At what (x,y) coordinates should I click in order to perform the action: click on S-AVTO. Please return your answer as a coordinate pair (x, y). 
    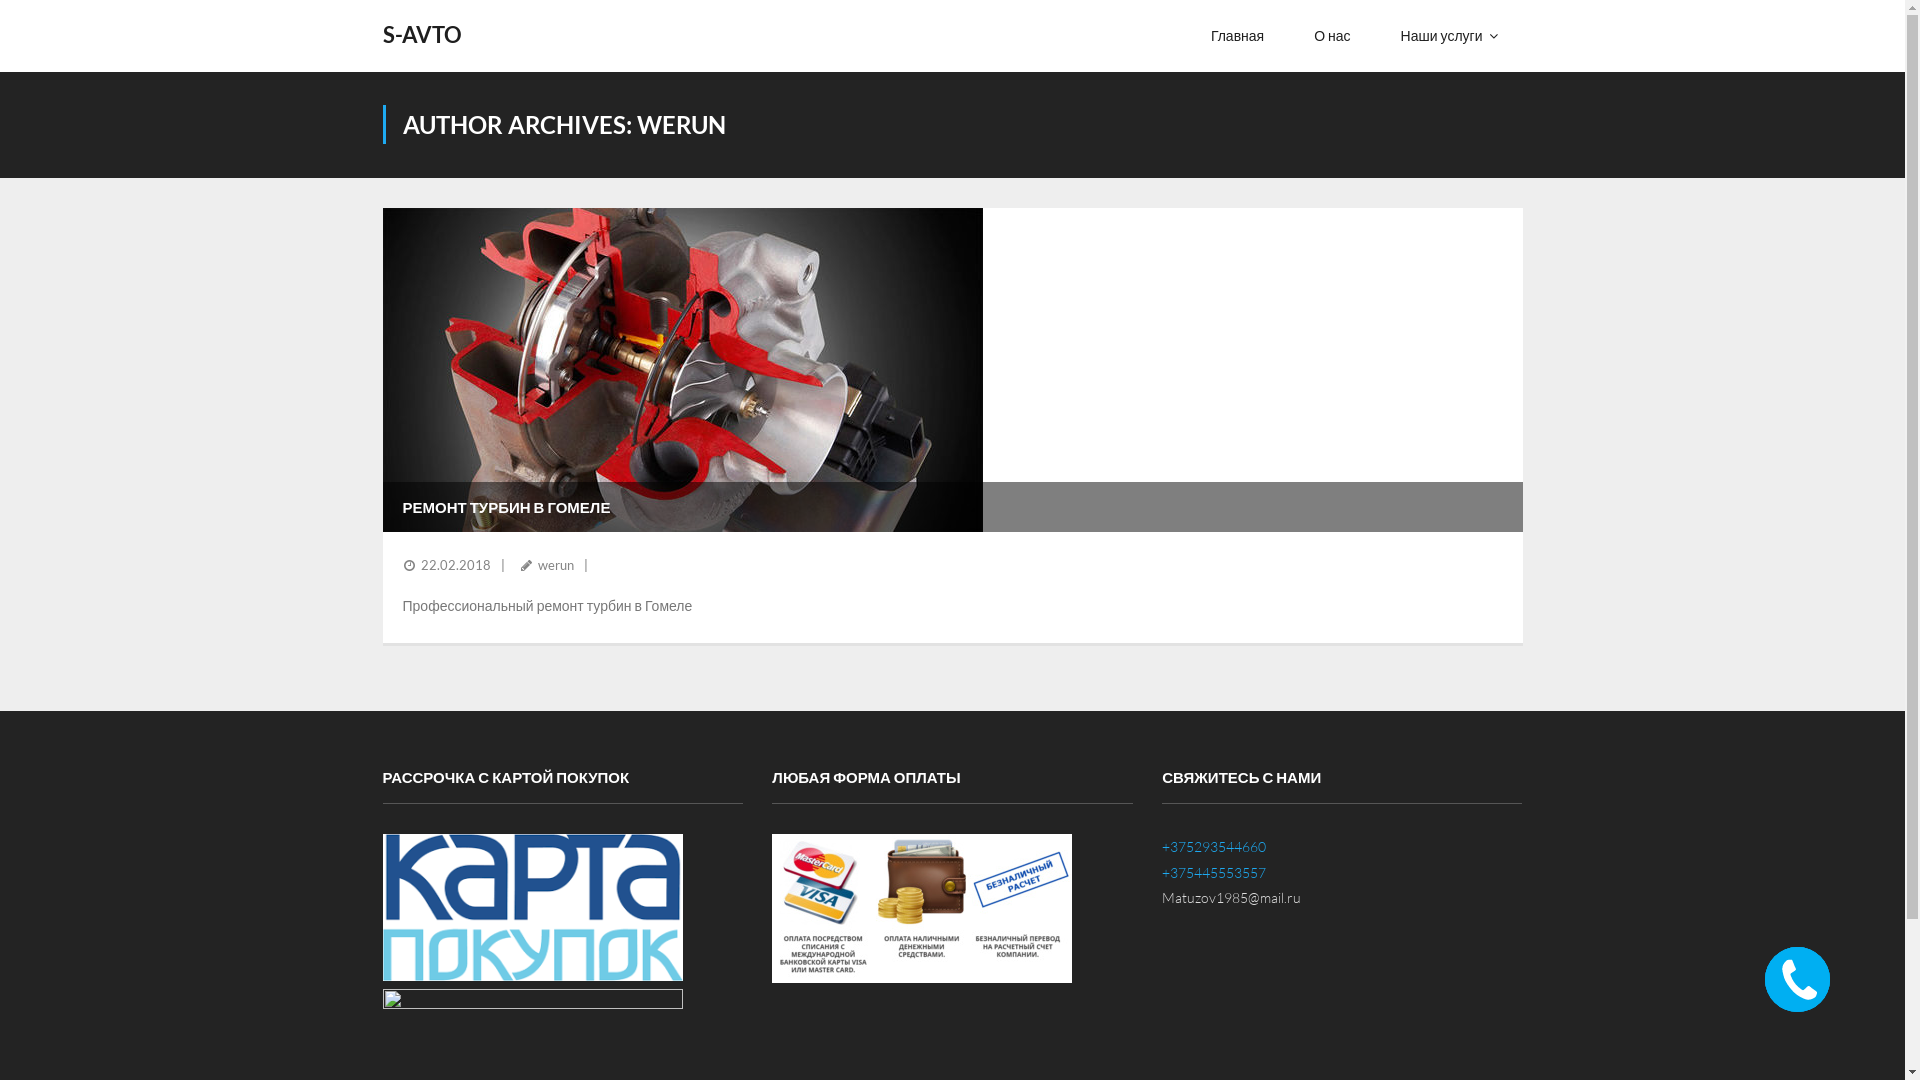
    Looking at the image, I should click on (422, 36).